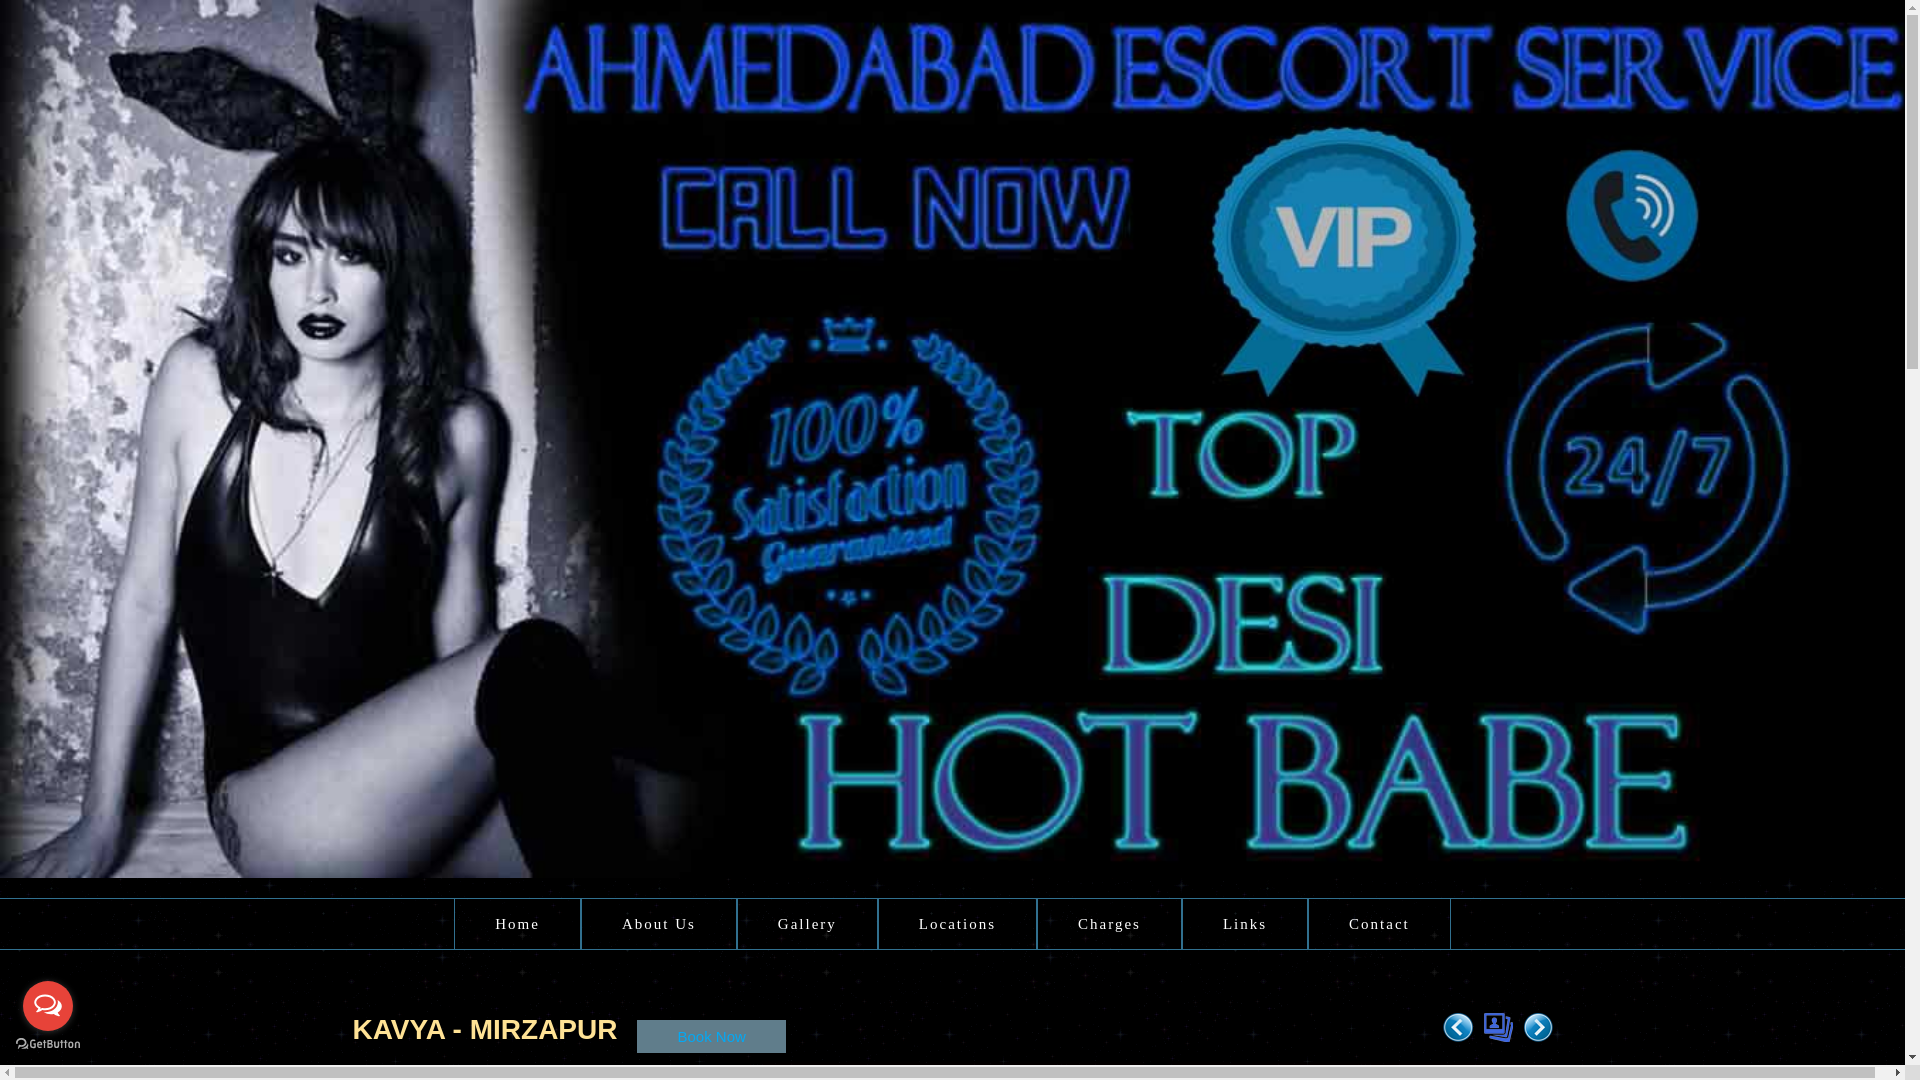 The width and height of the screenshot is (1920, 1080). What do you see at coordinates (517, 924) in the screenshot?
I see `Home` at bounding box center [517, 924].